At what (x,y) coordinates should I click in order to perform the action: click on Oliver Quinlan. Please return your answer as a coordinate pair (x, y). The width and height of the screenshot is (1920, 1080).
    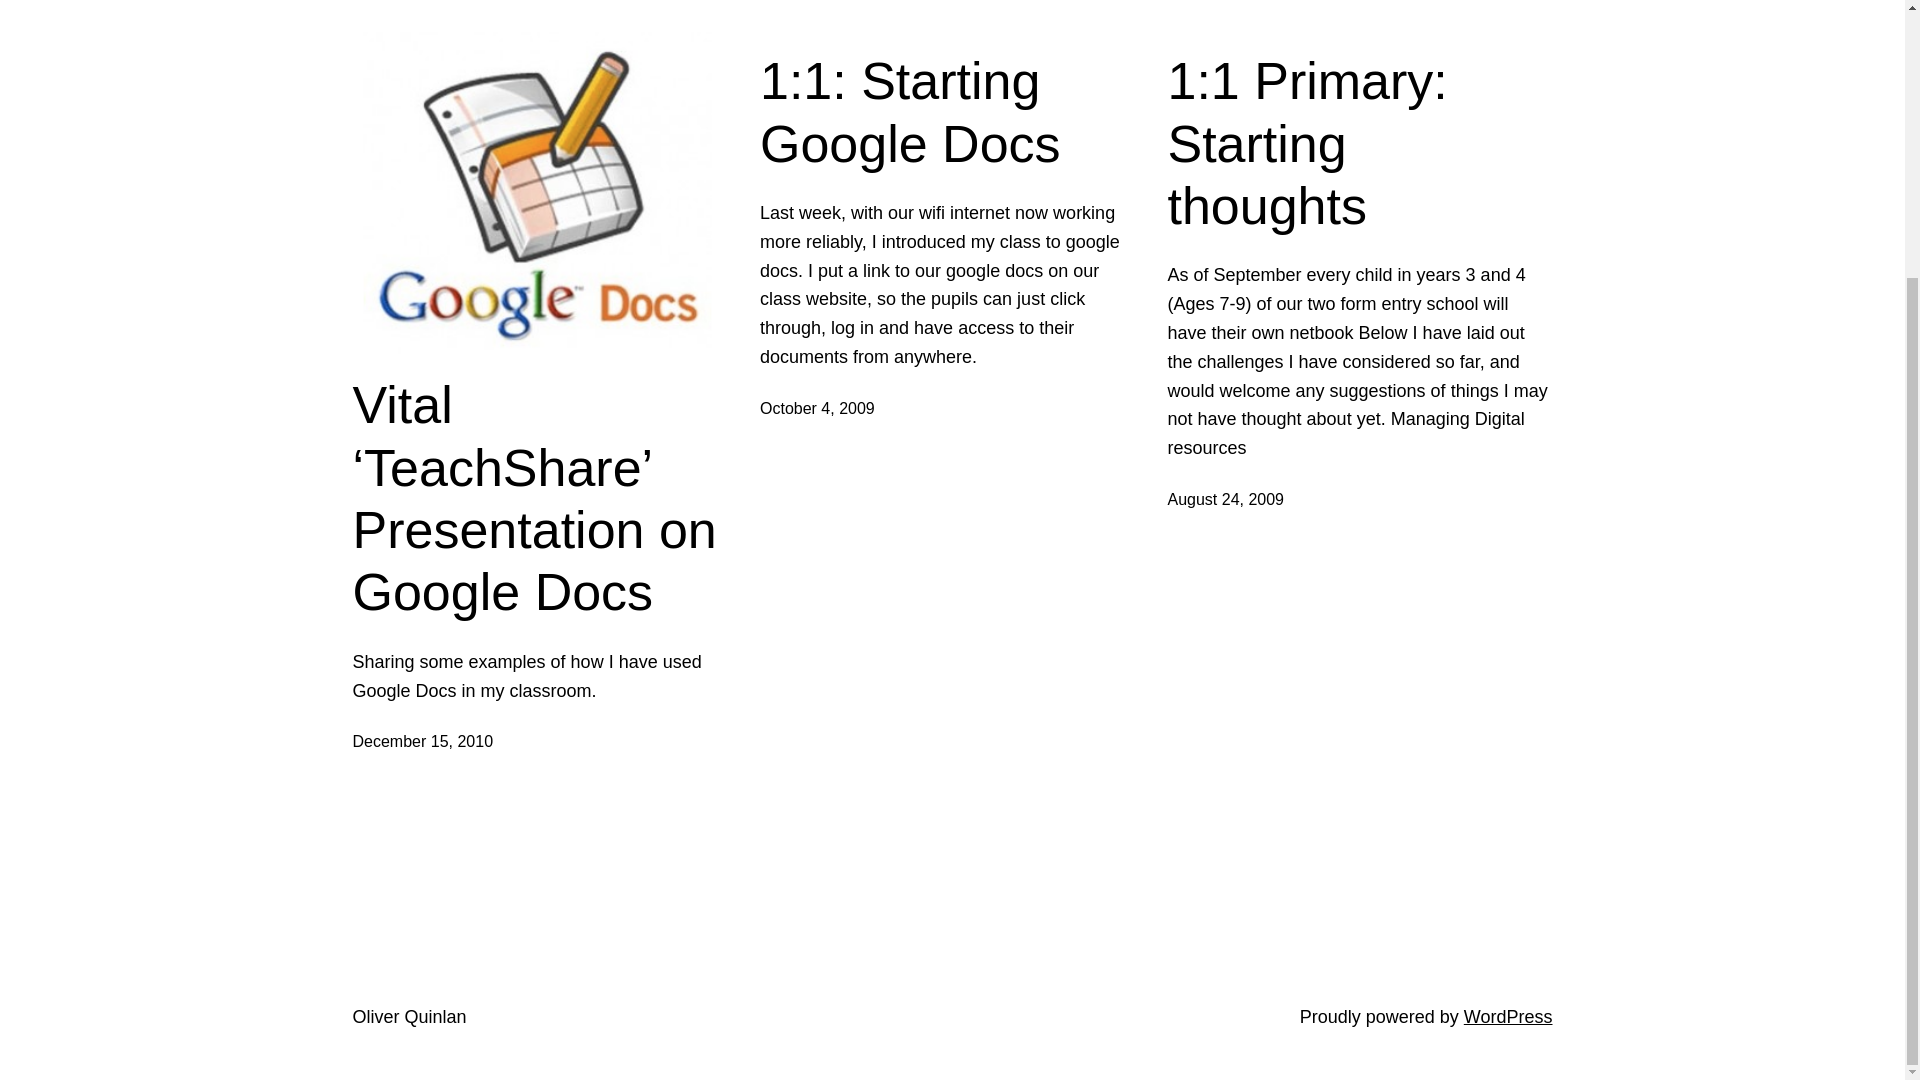
    Looking at the image, I should click on (408, 1016).